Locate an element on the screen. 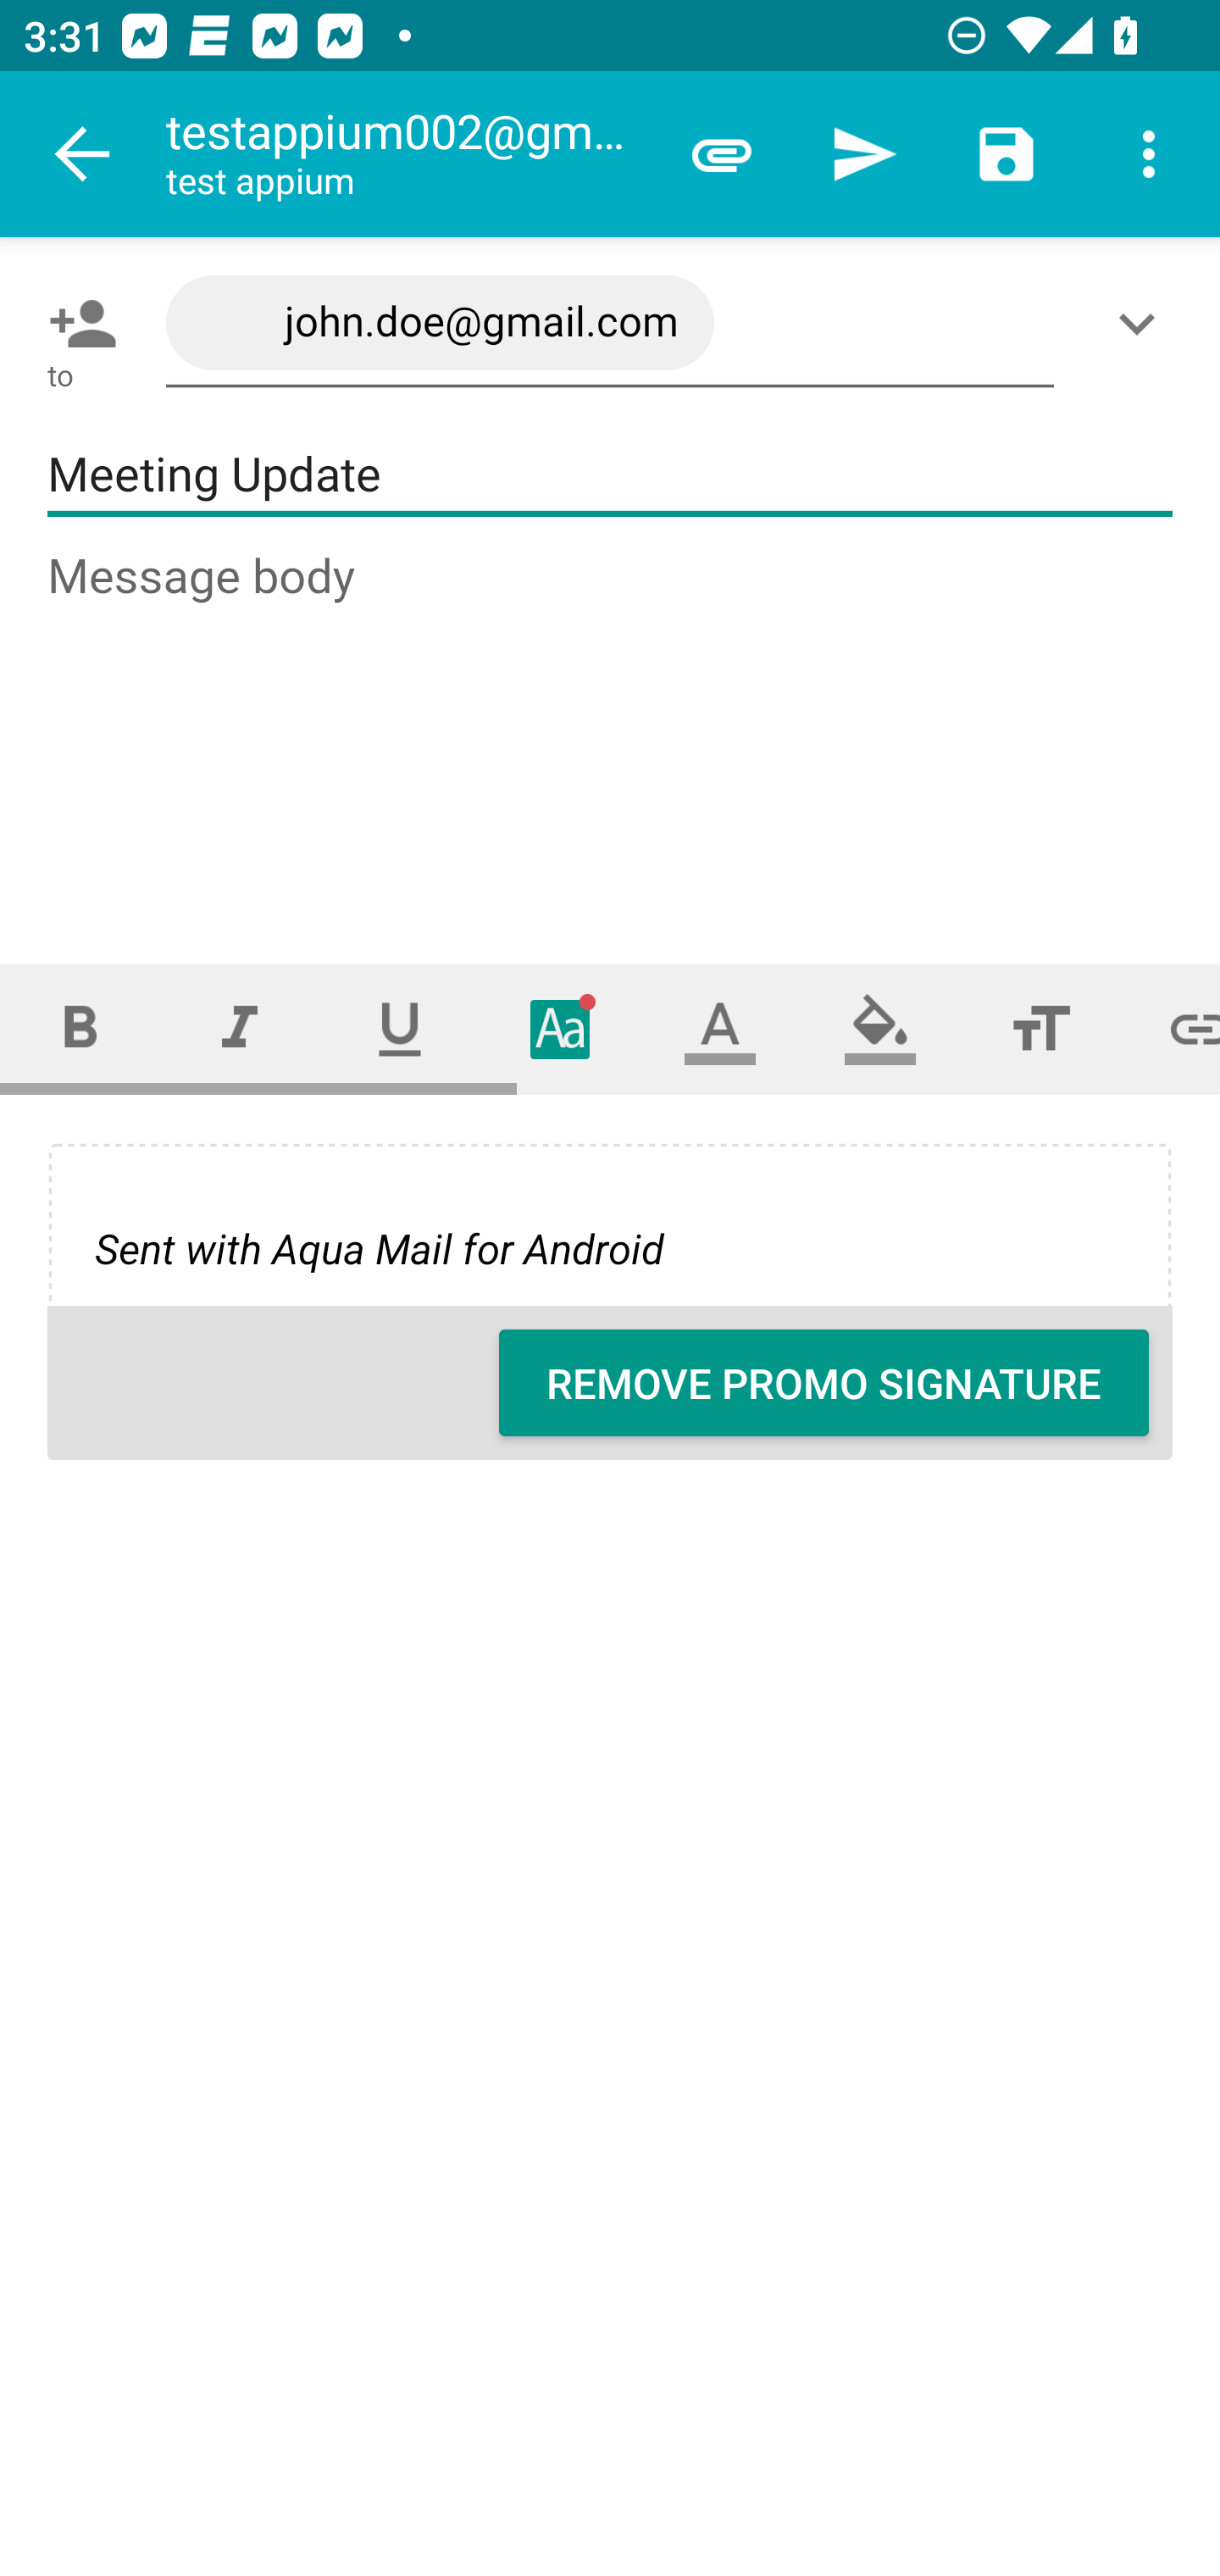  Navigate up is located at coordinates (83, 154).